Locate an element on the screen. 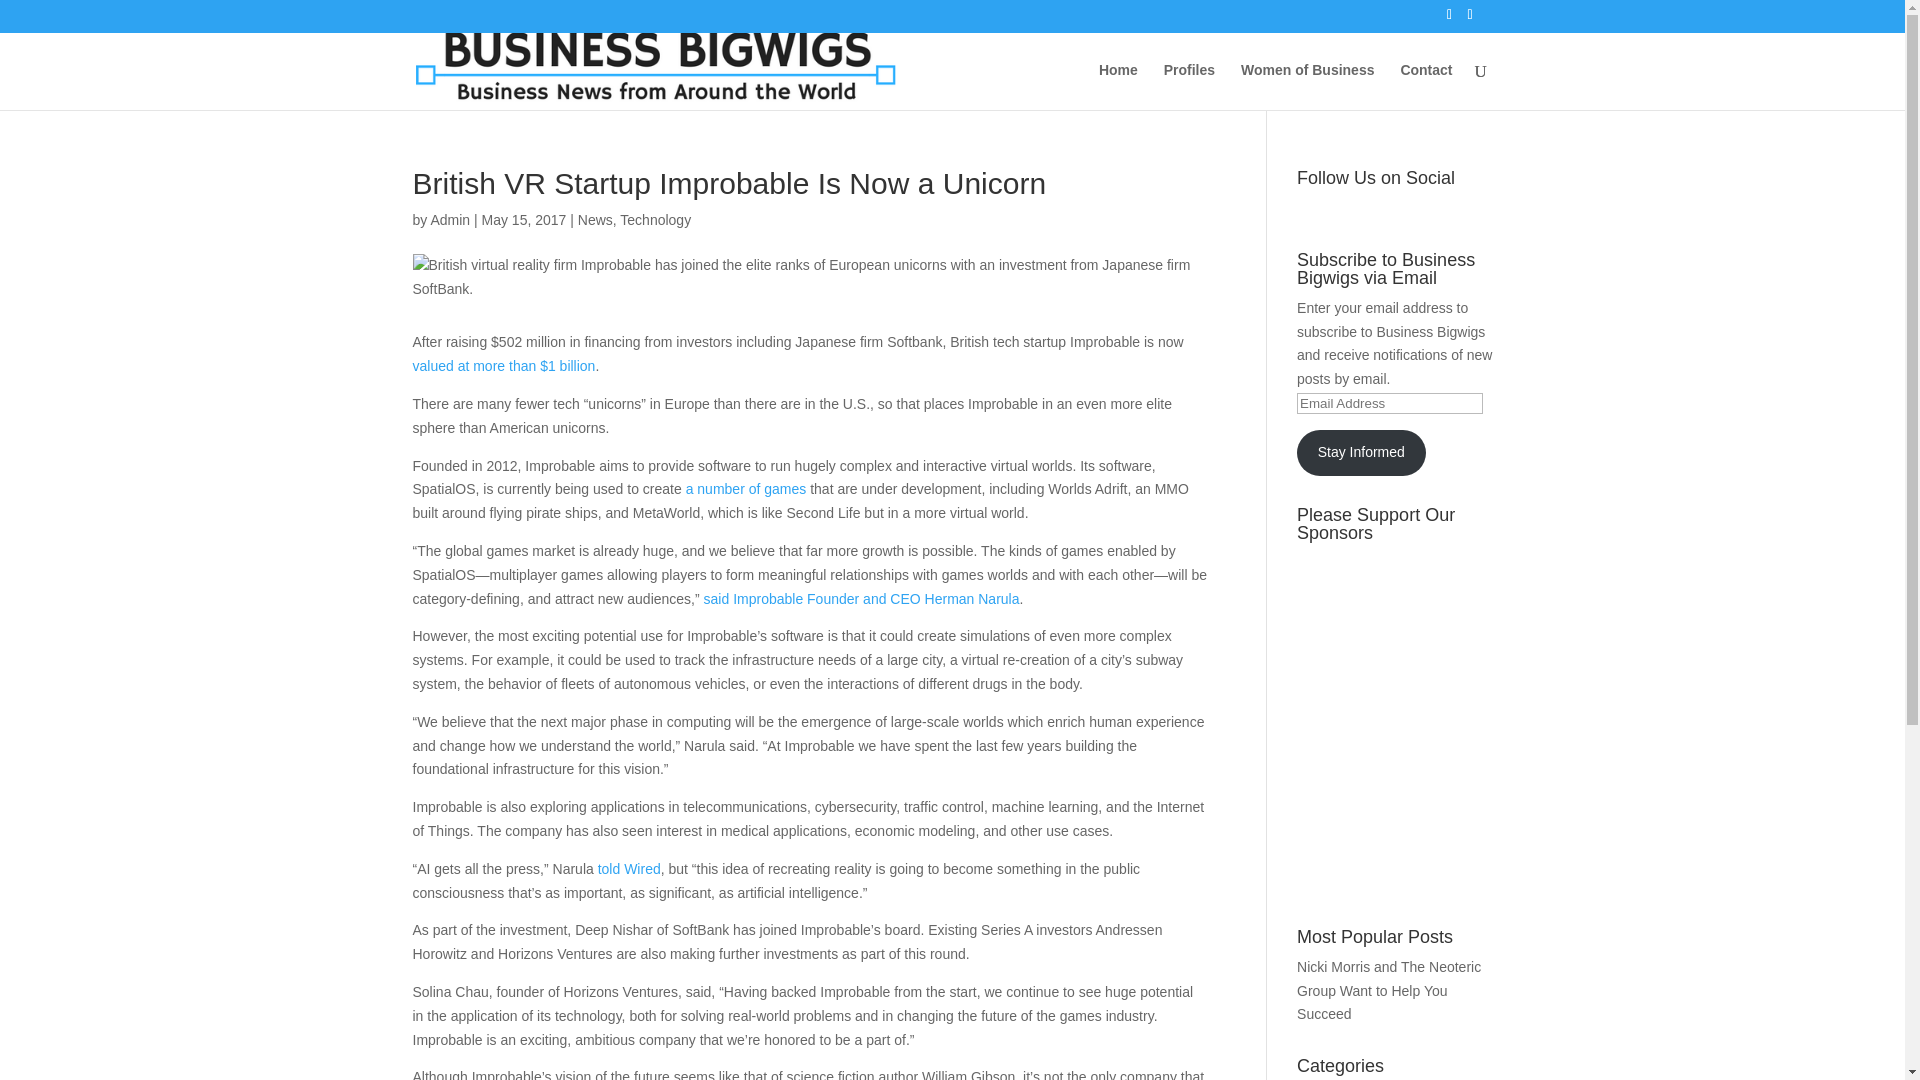  a number of games is located at coordinates (746, 488).